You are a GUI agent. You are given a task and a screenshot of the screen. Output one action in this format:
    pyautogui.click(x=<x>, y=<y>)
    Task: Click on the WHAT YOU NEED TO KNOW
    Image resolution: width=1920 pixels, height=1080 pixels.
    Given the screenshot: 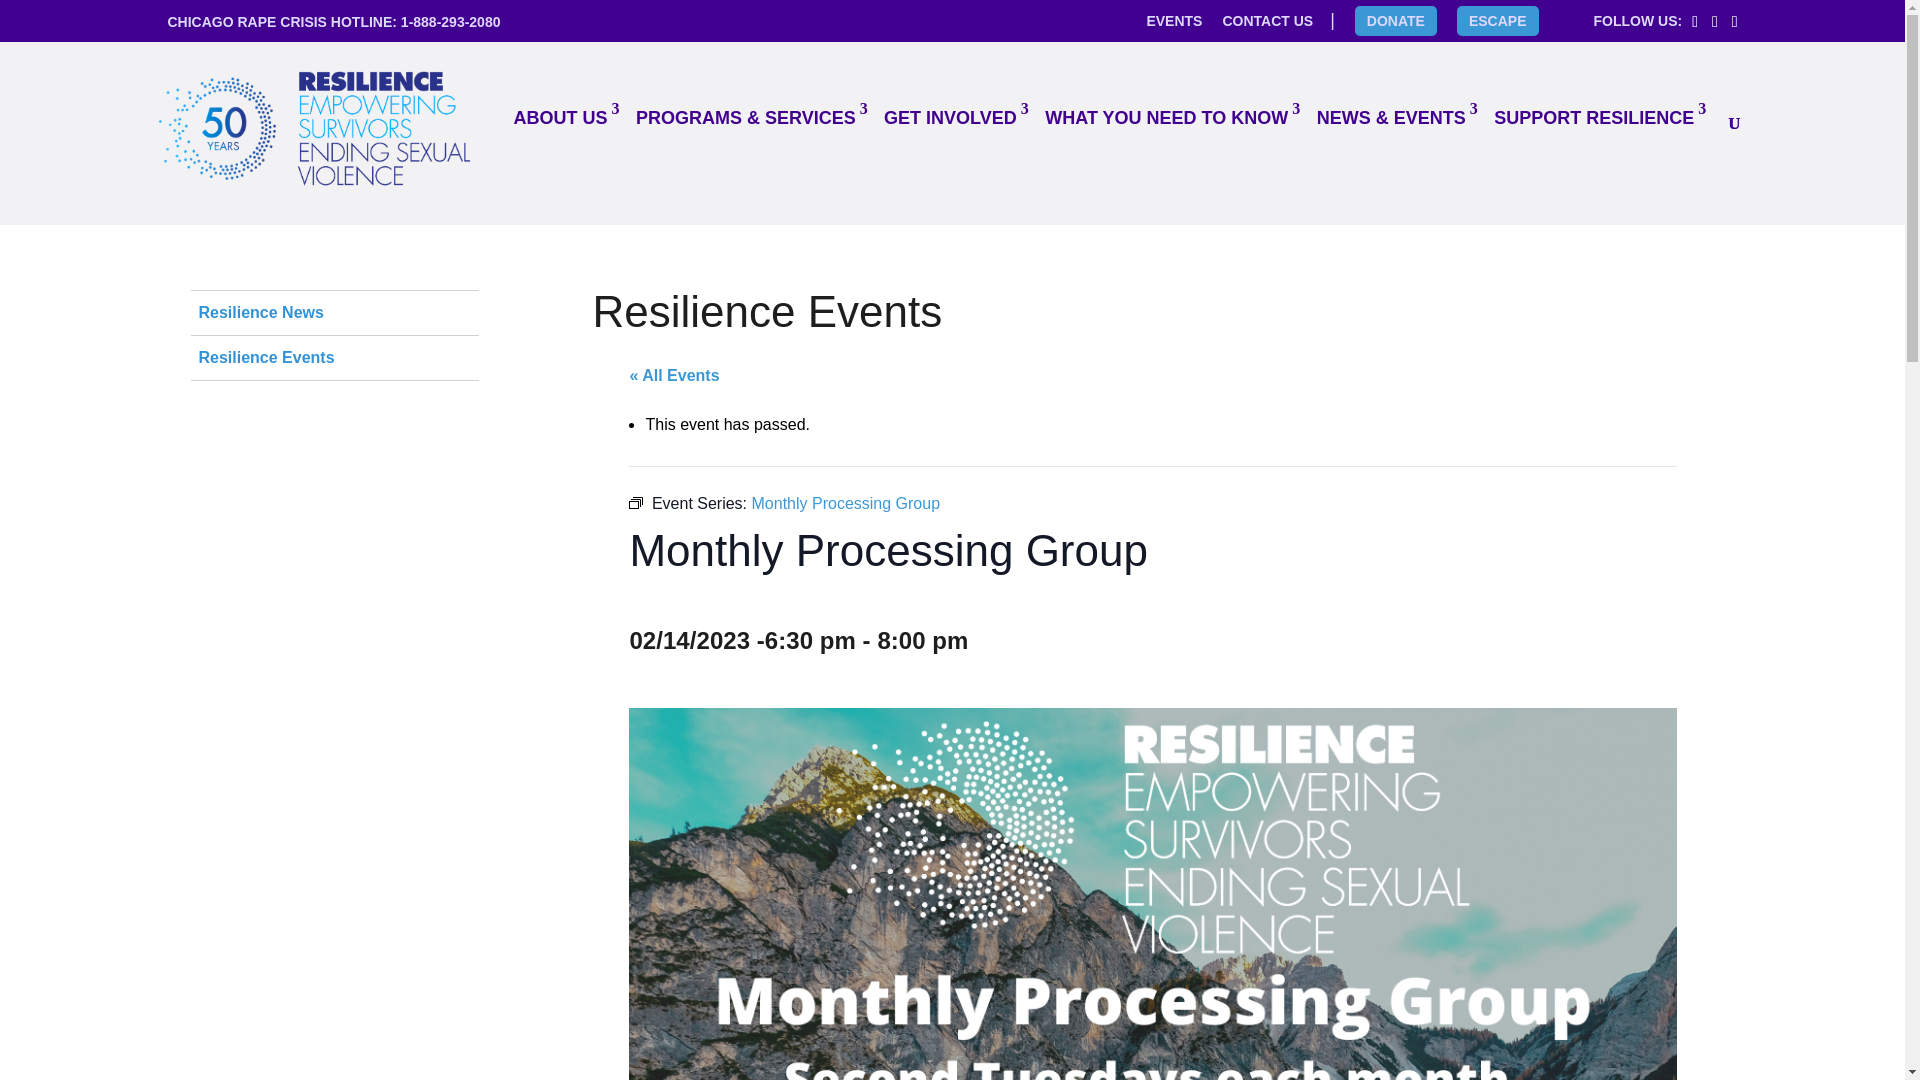 What is the action you would take?
    pyautogui.click(x=1166, y=117)
    